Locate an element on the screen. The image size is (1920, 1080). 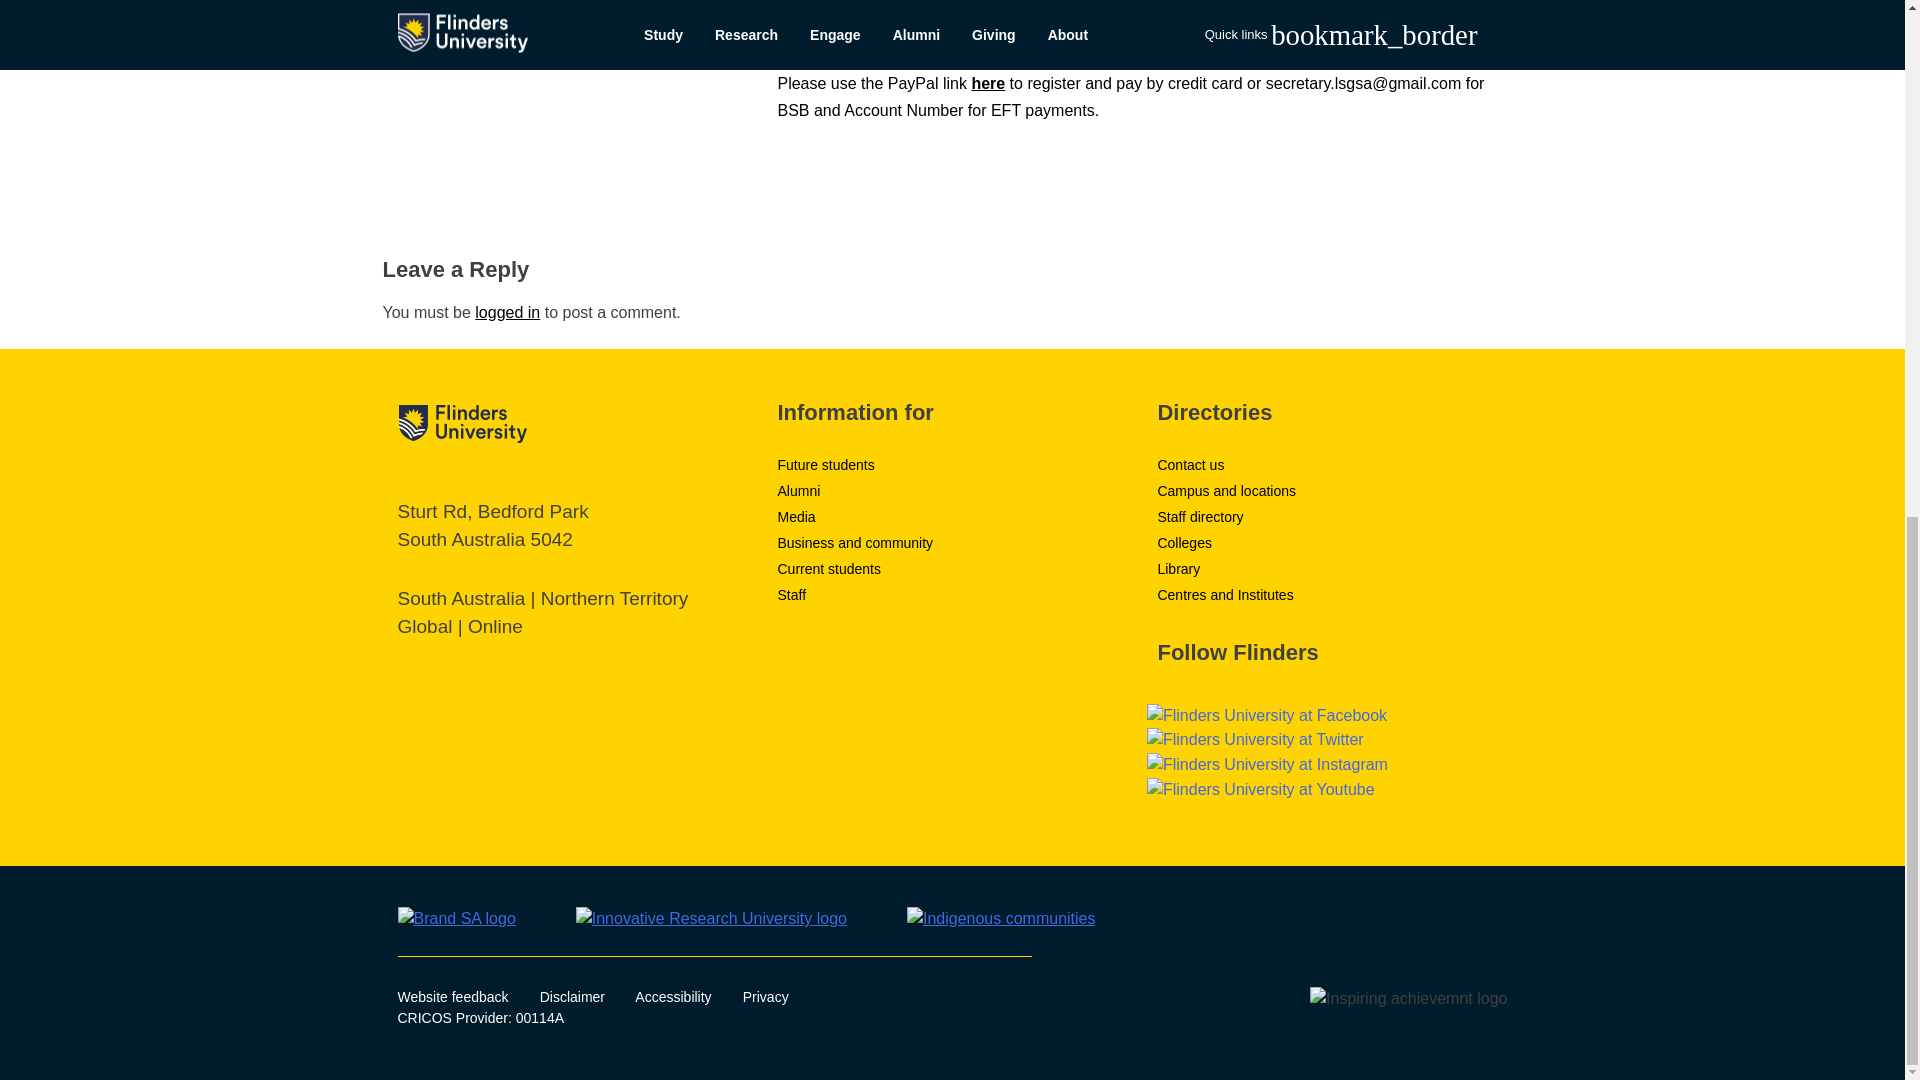
logged in is located at coordinates (506, 312).